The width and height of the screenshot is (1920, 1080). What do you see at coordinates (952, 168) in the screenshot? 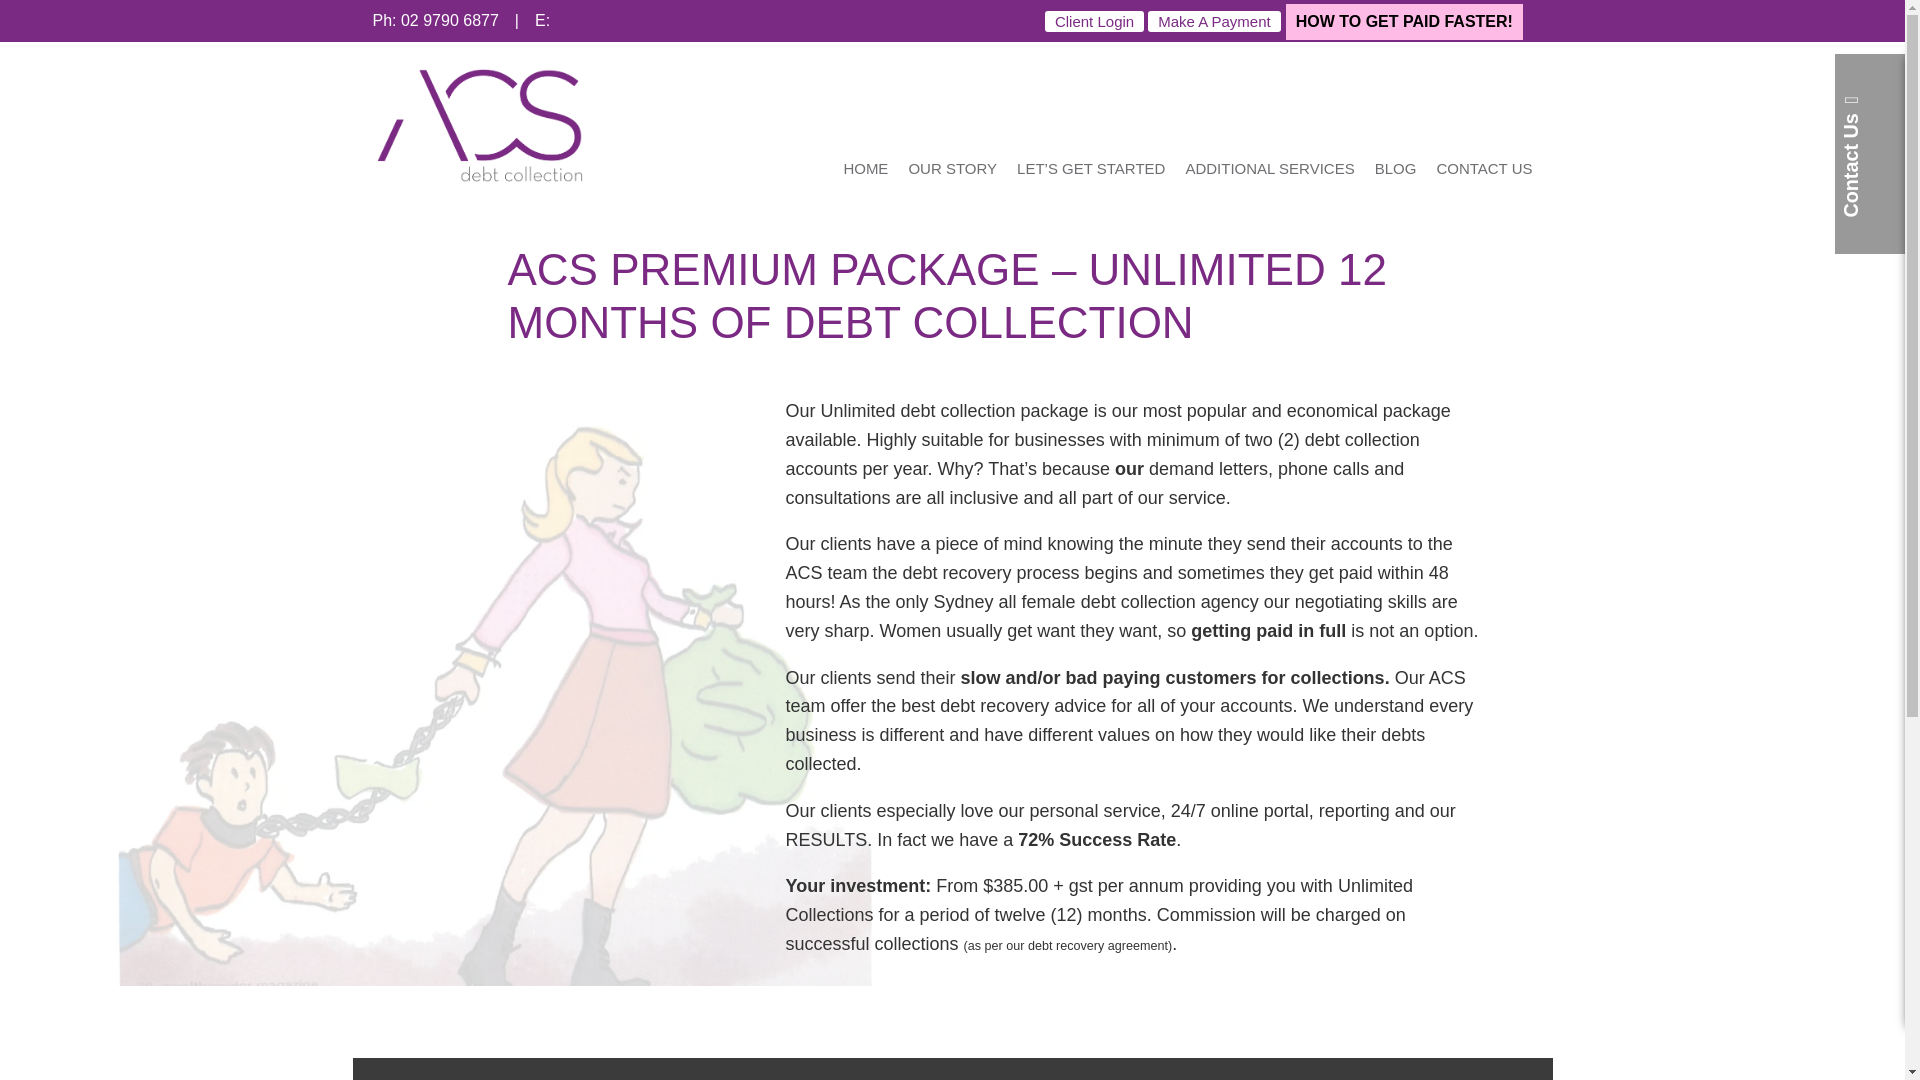
I see `OUR STORY` at bounding box center [952, 168].